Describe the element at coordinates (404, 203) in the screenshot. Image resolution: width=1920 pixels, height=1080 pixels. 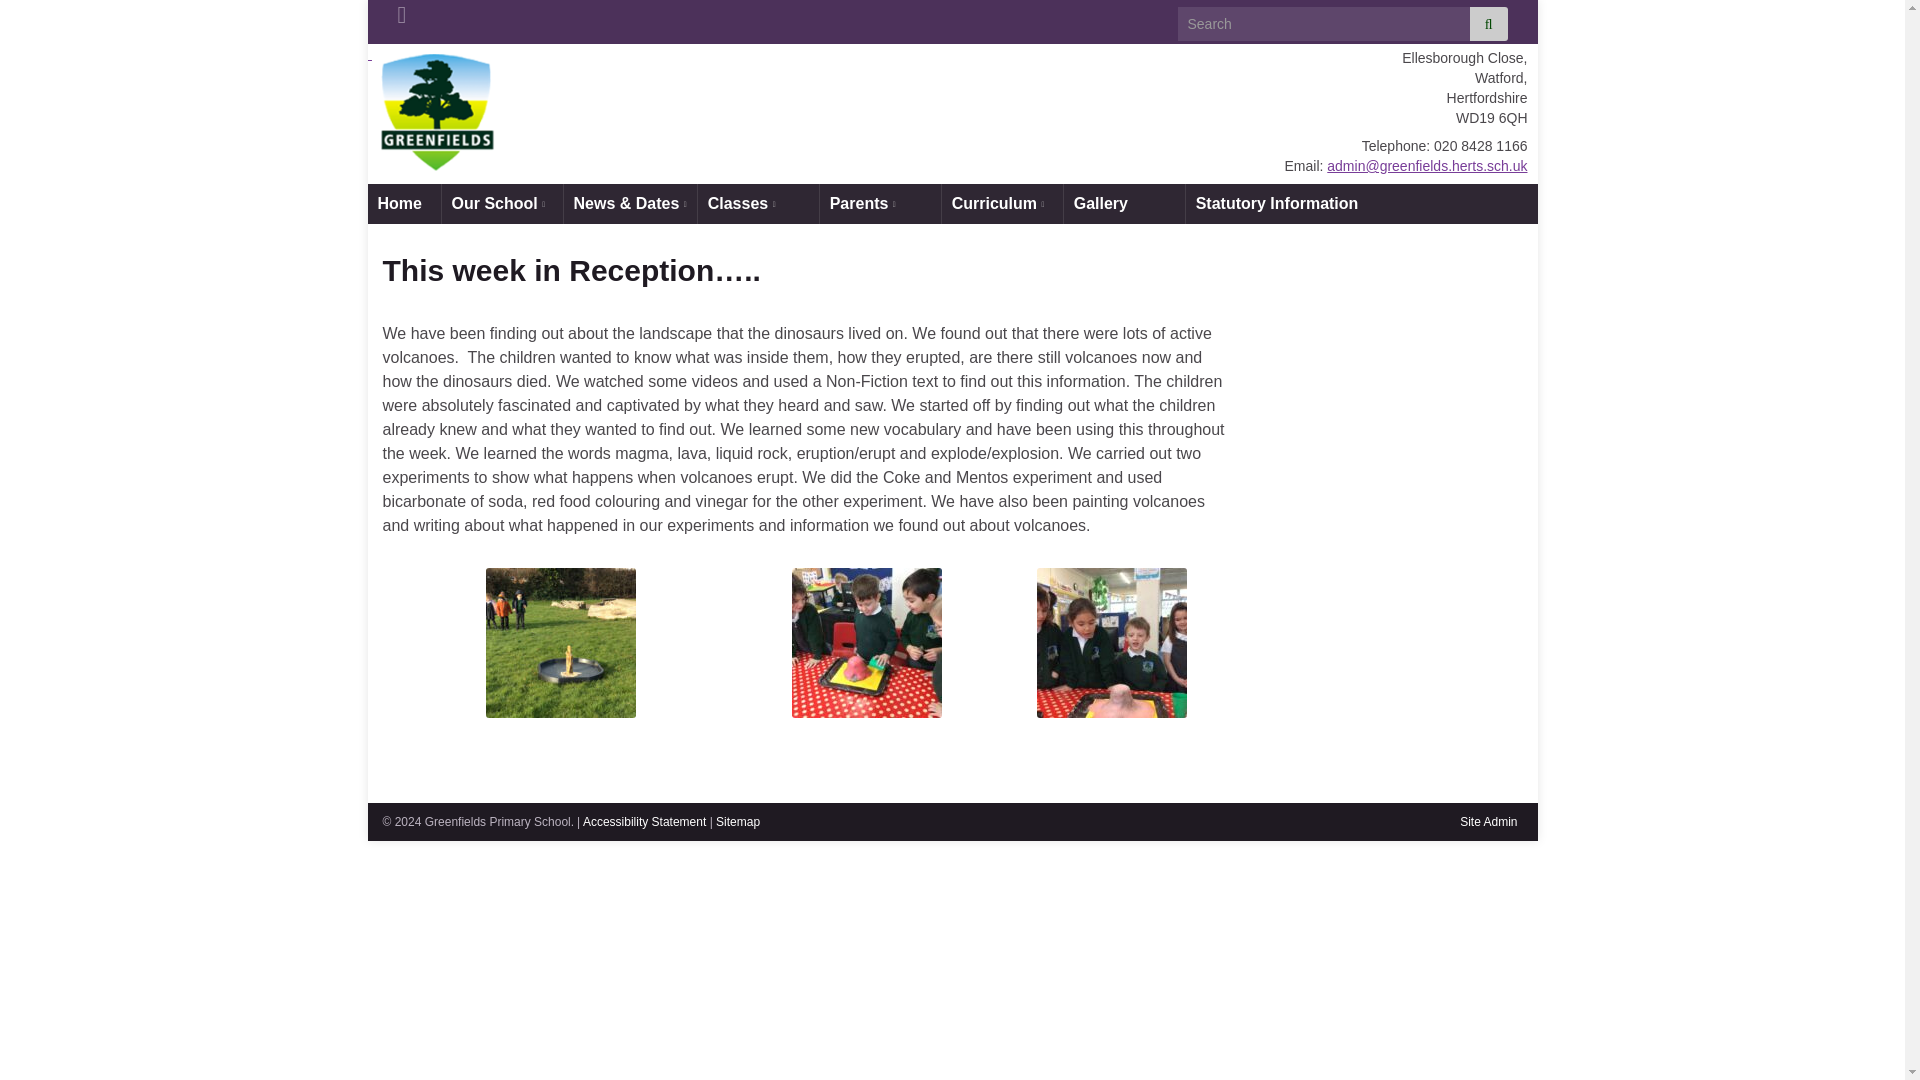
I see `Home` at that location.